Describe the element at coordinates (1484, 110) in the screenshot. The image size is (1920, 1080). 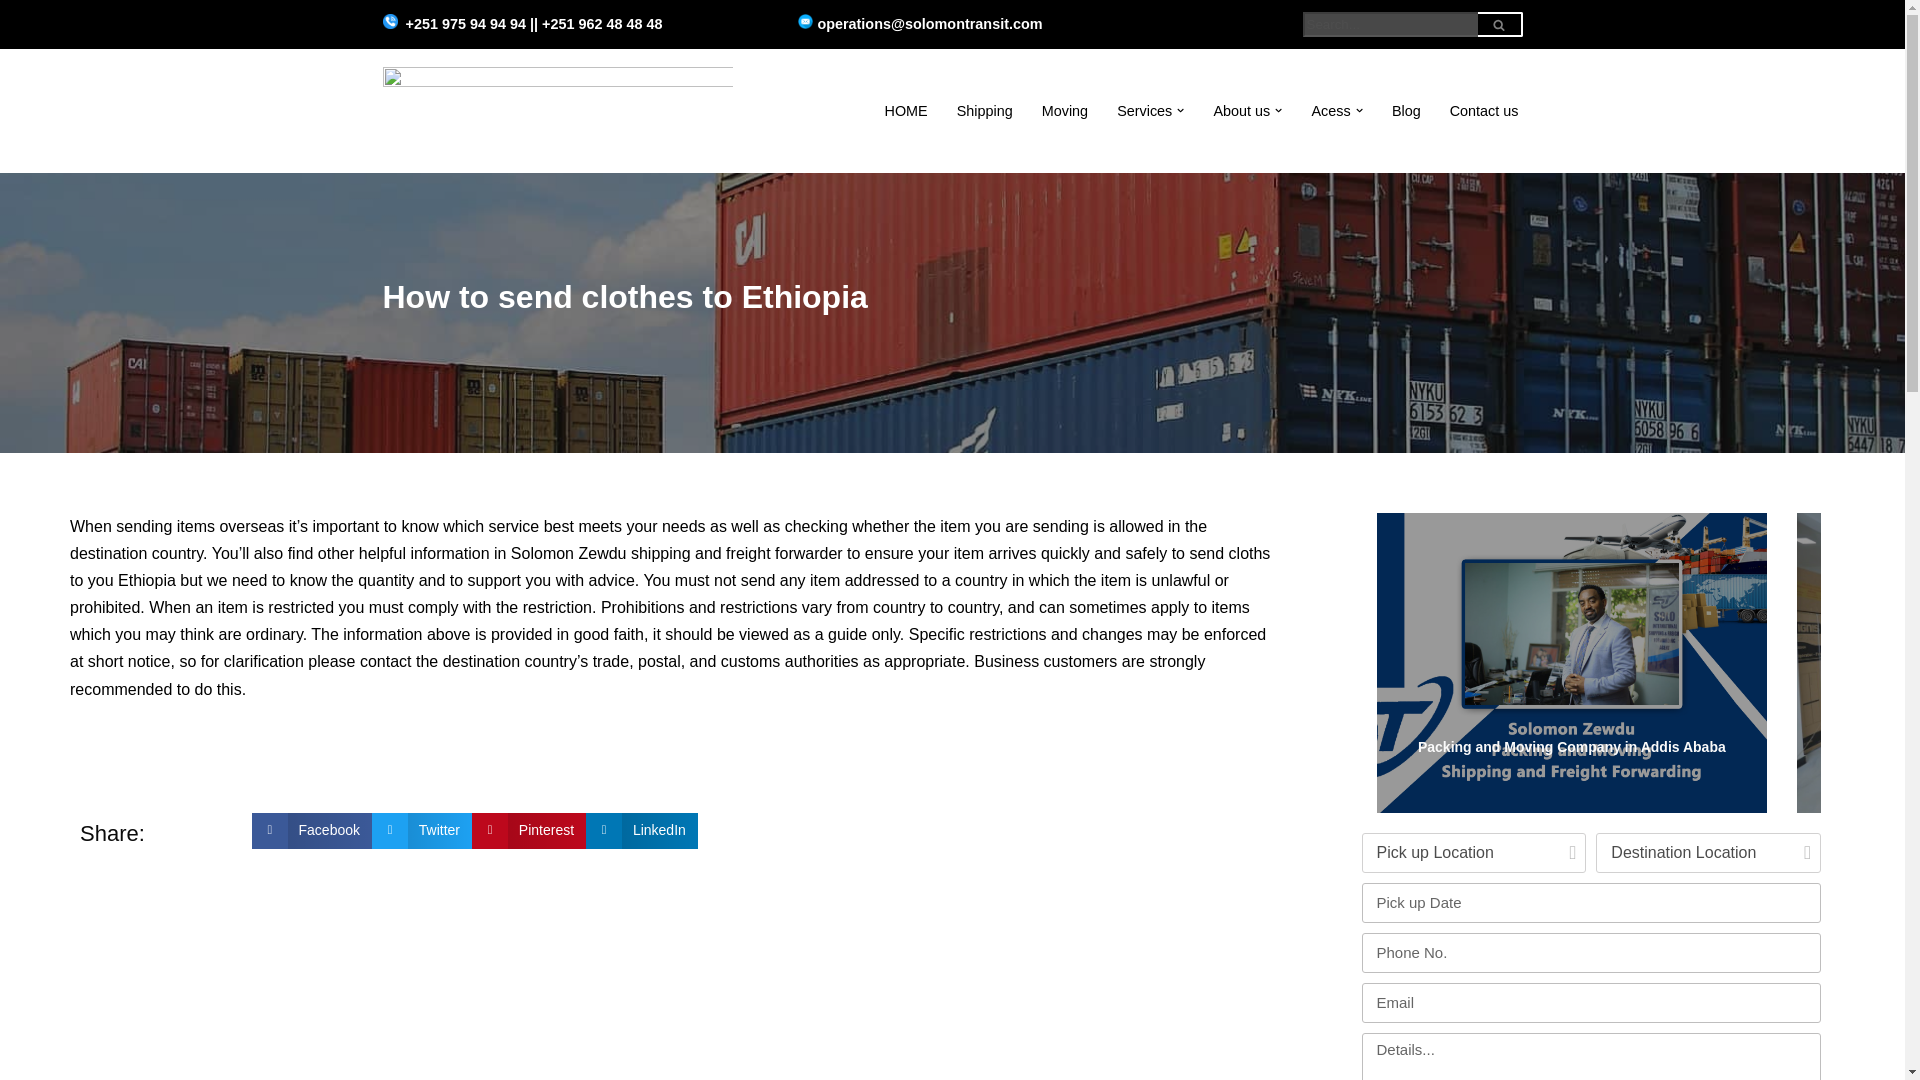
I see `Contact us` at that location.